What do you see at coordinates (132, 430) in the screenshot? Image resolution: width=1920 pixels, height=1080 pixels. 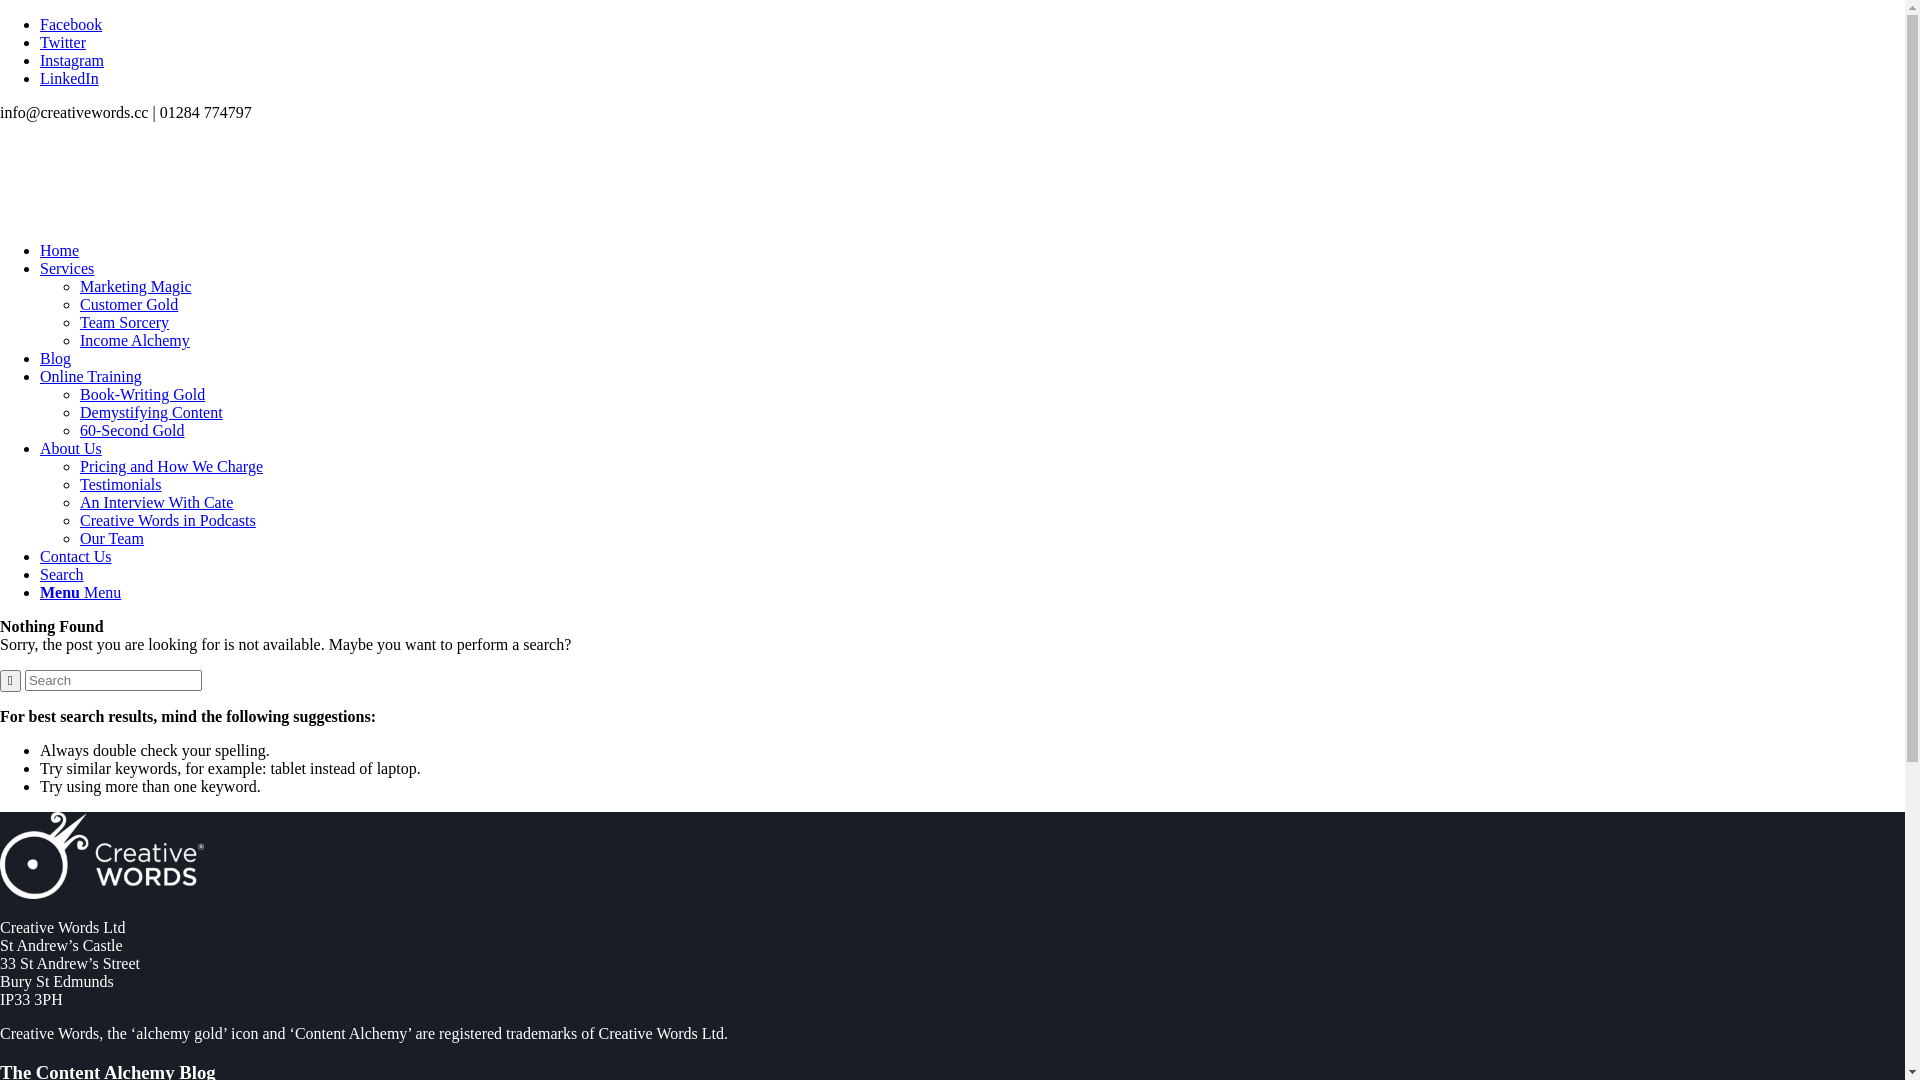 I see `60-Second Gold` at bounding box center [132, 430].